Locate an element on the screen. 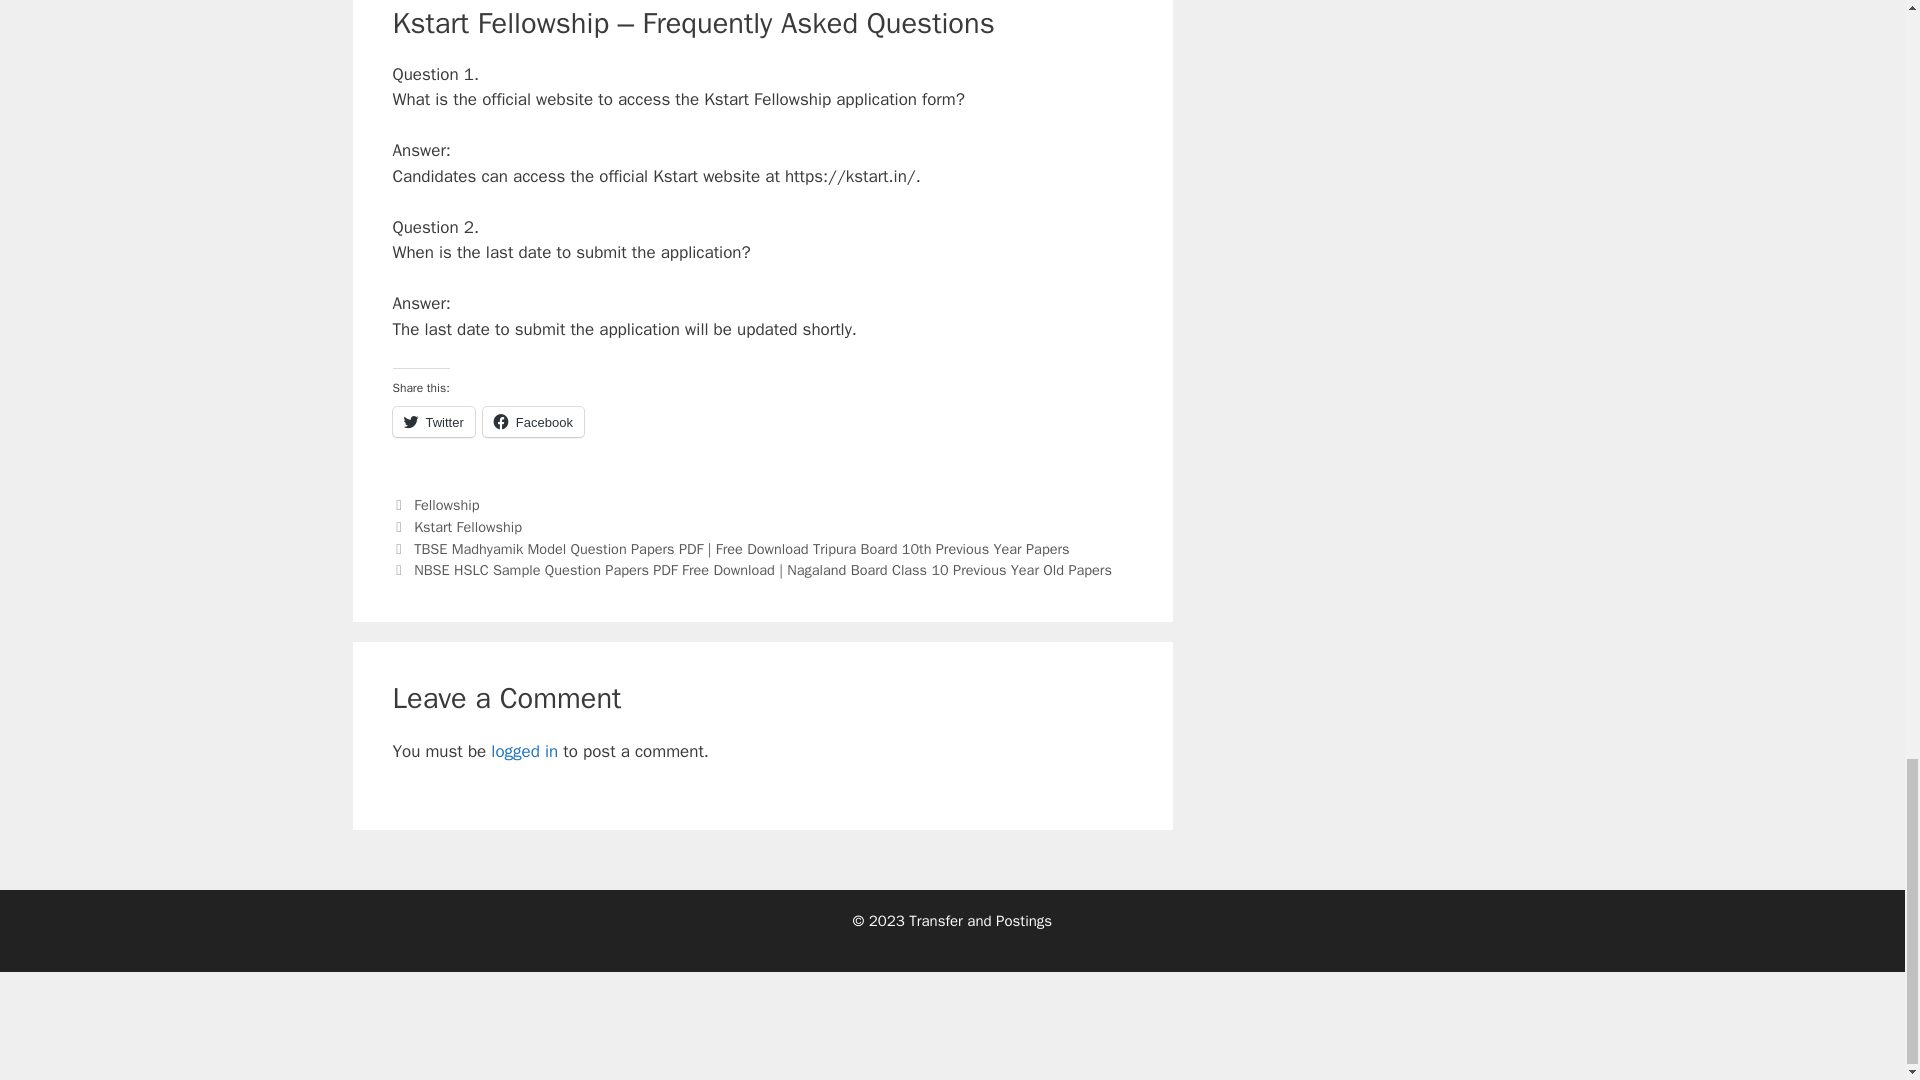 The image size is (1920, 1080). Kstart Fellowship is located at coordinates (468, 526).